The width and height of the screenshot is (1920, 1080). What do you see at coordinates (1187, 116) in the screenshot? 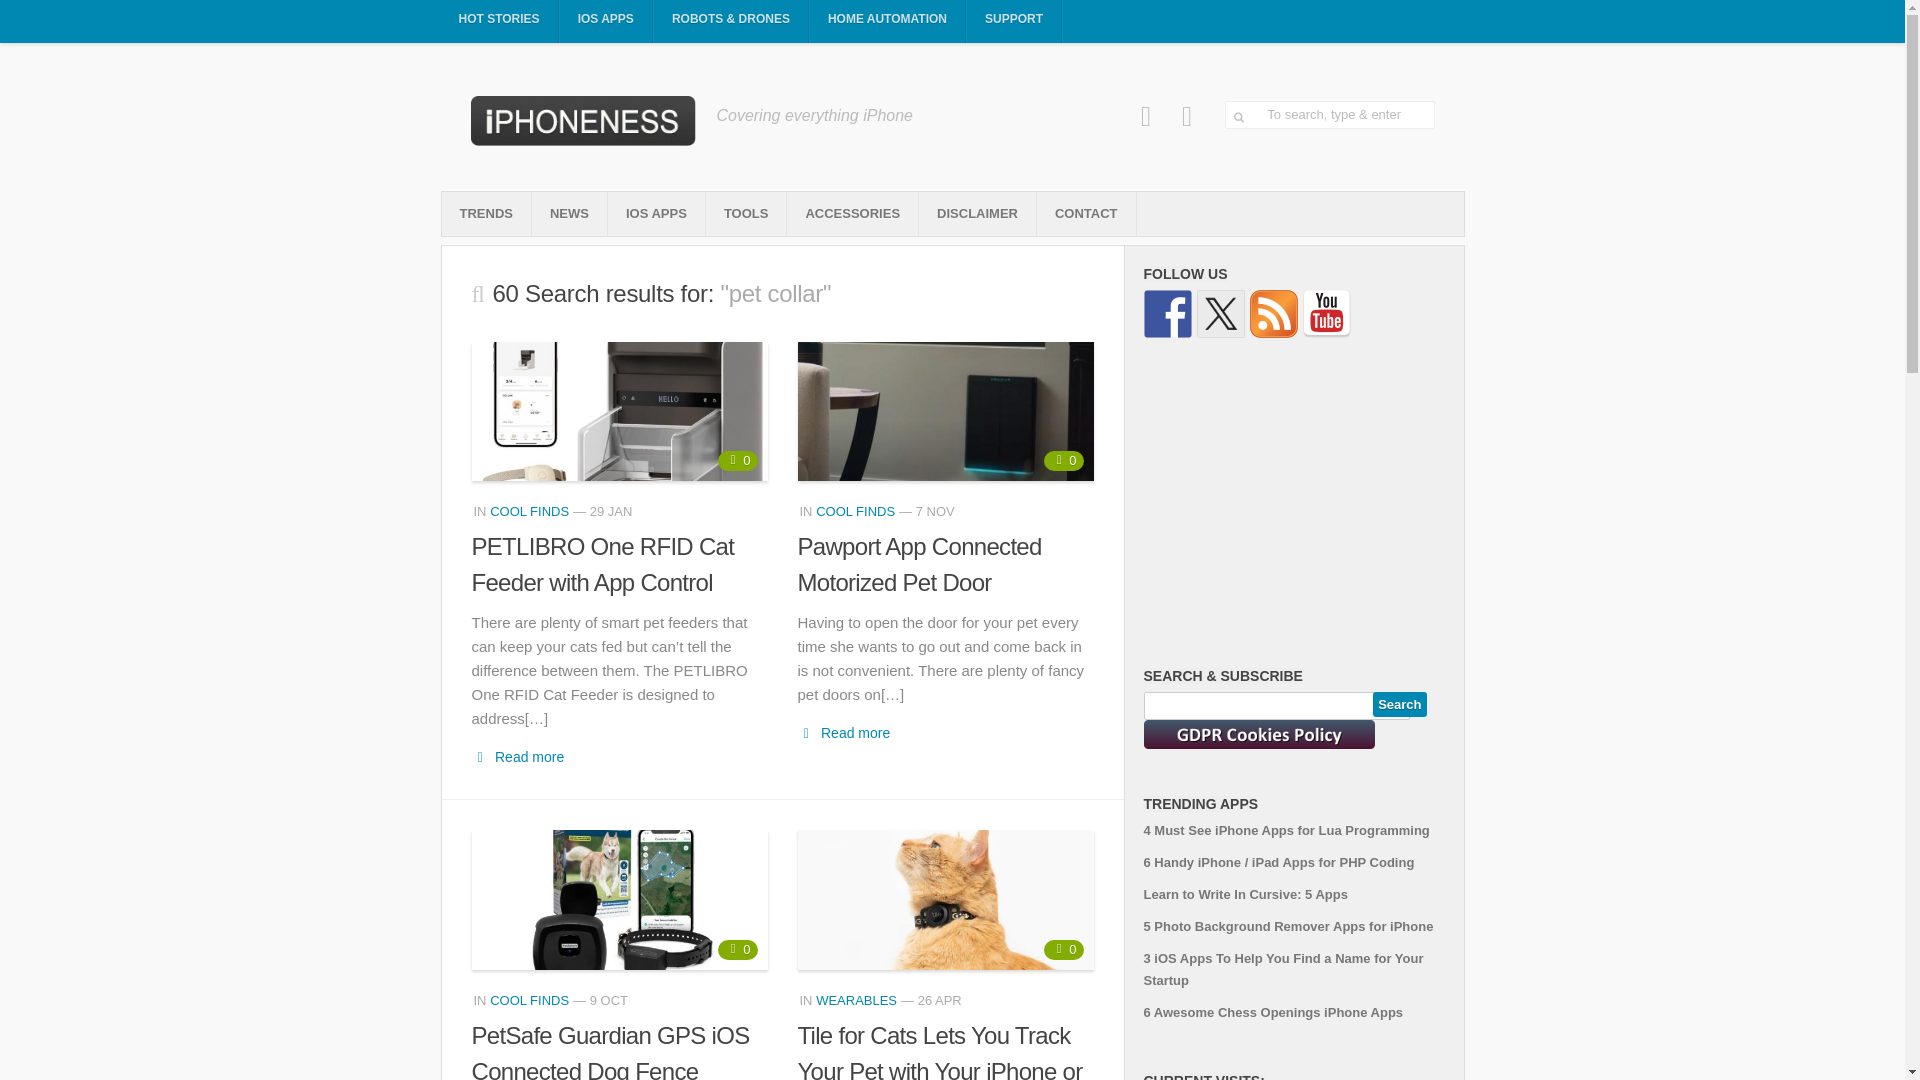
I see `Pinterest` at bounding box center [1187, 116].